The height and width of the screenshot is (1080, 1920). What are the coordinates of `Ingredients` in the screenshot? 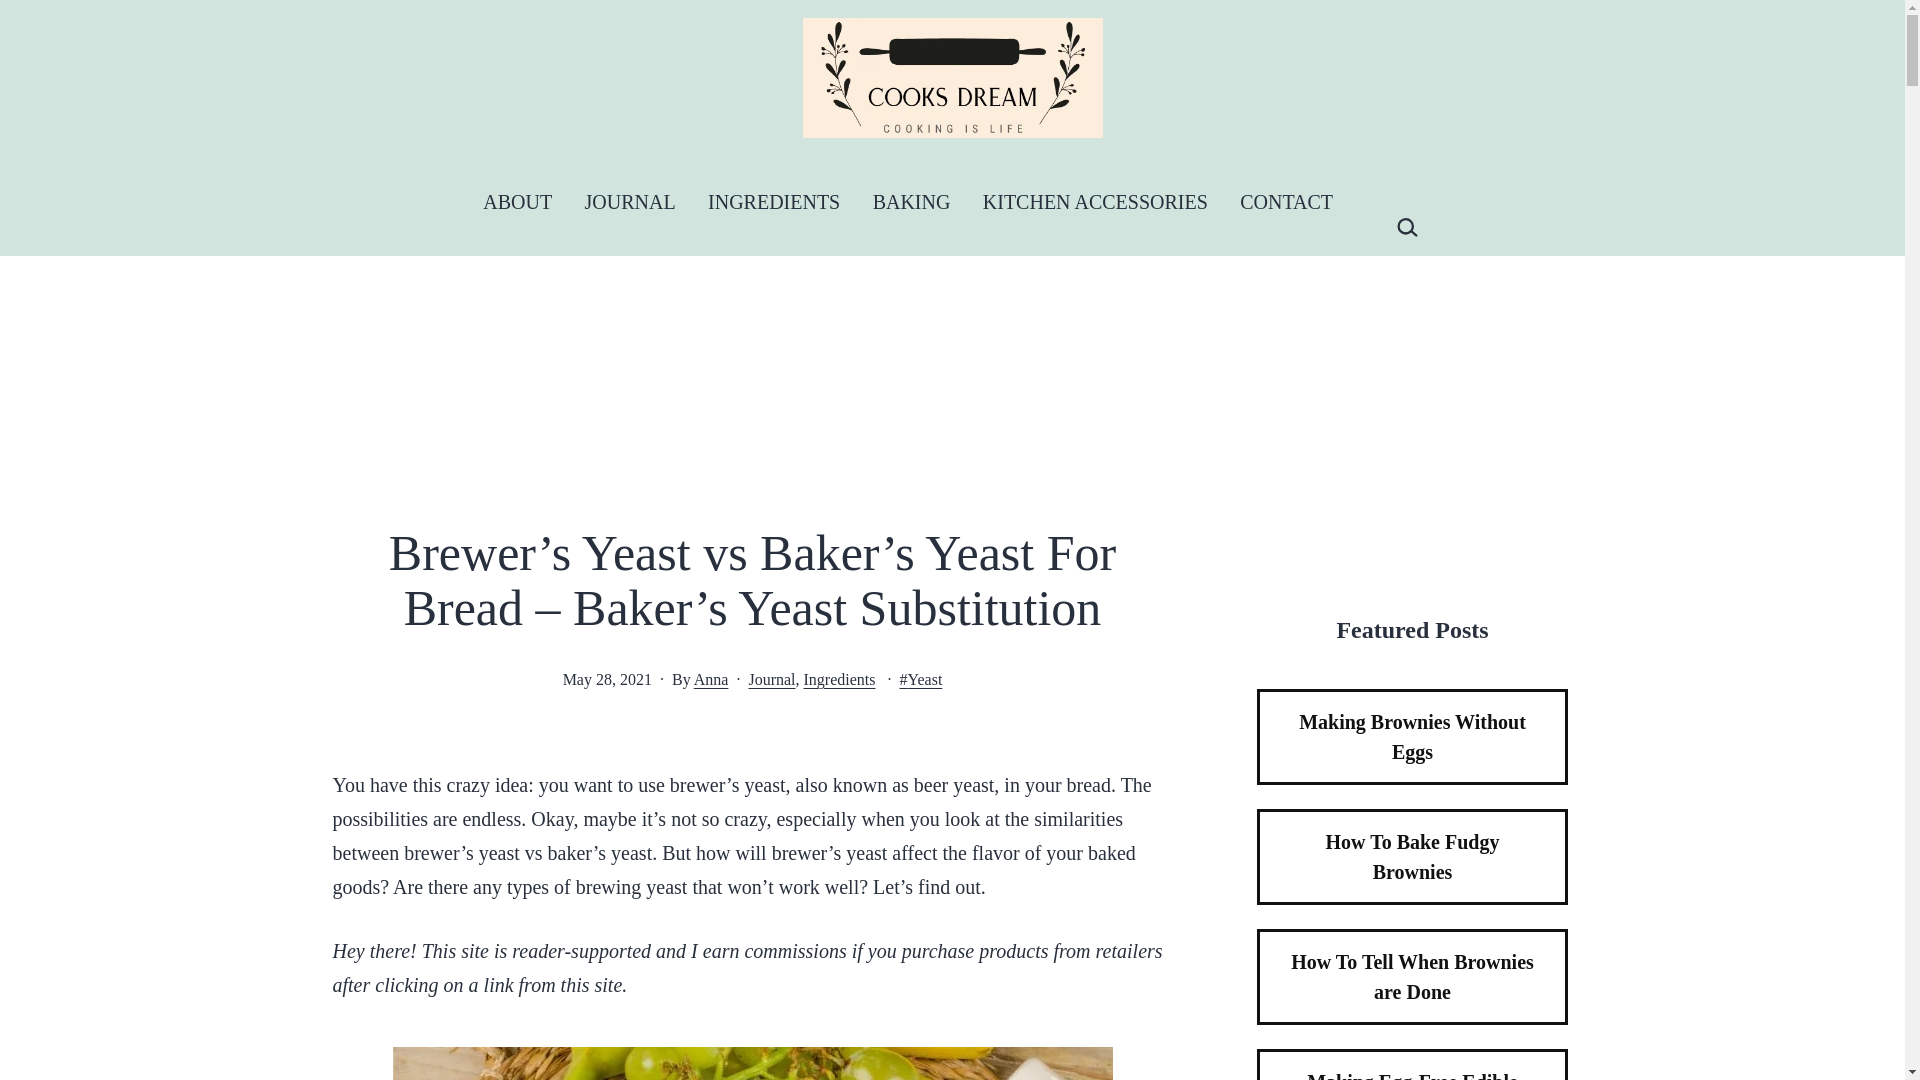 It's located at (840, 678).